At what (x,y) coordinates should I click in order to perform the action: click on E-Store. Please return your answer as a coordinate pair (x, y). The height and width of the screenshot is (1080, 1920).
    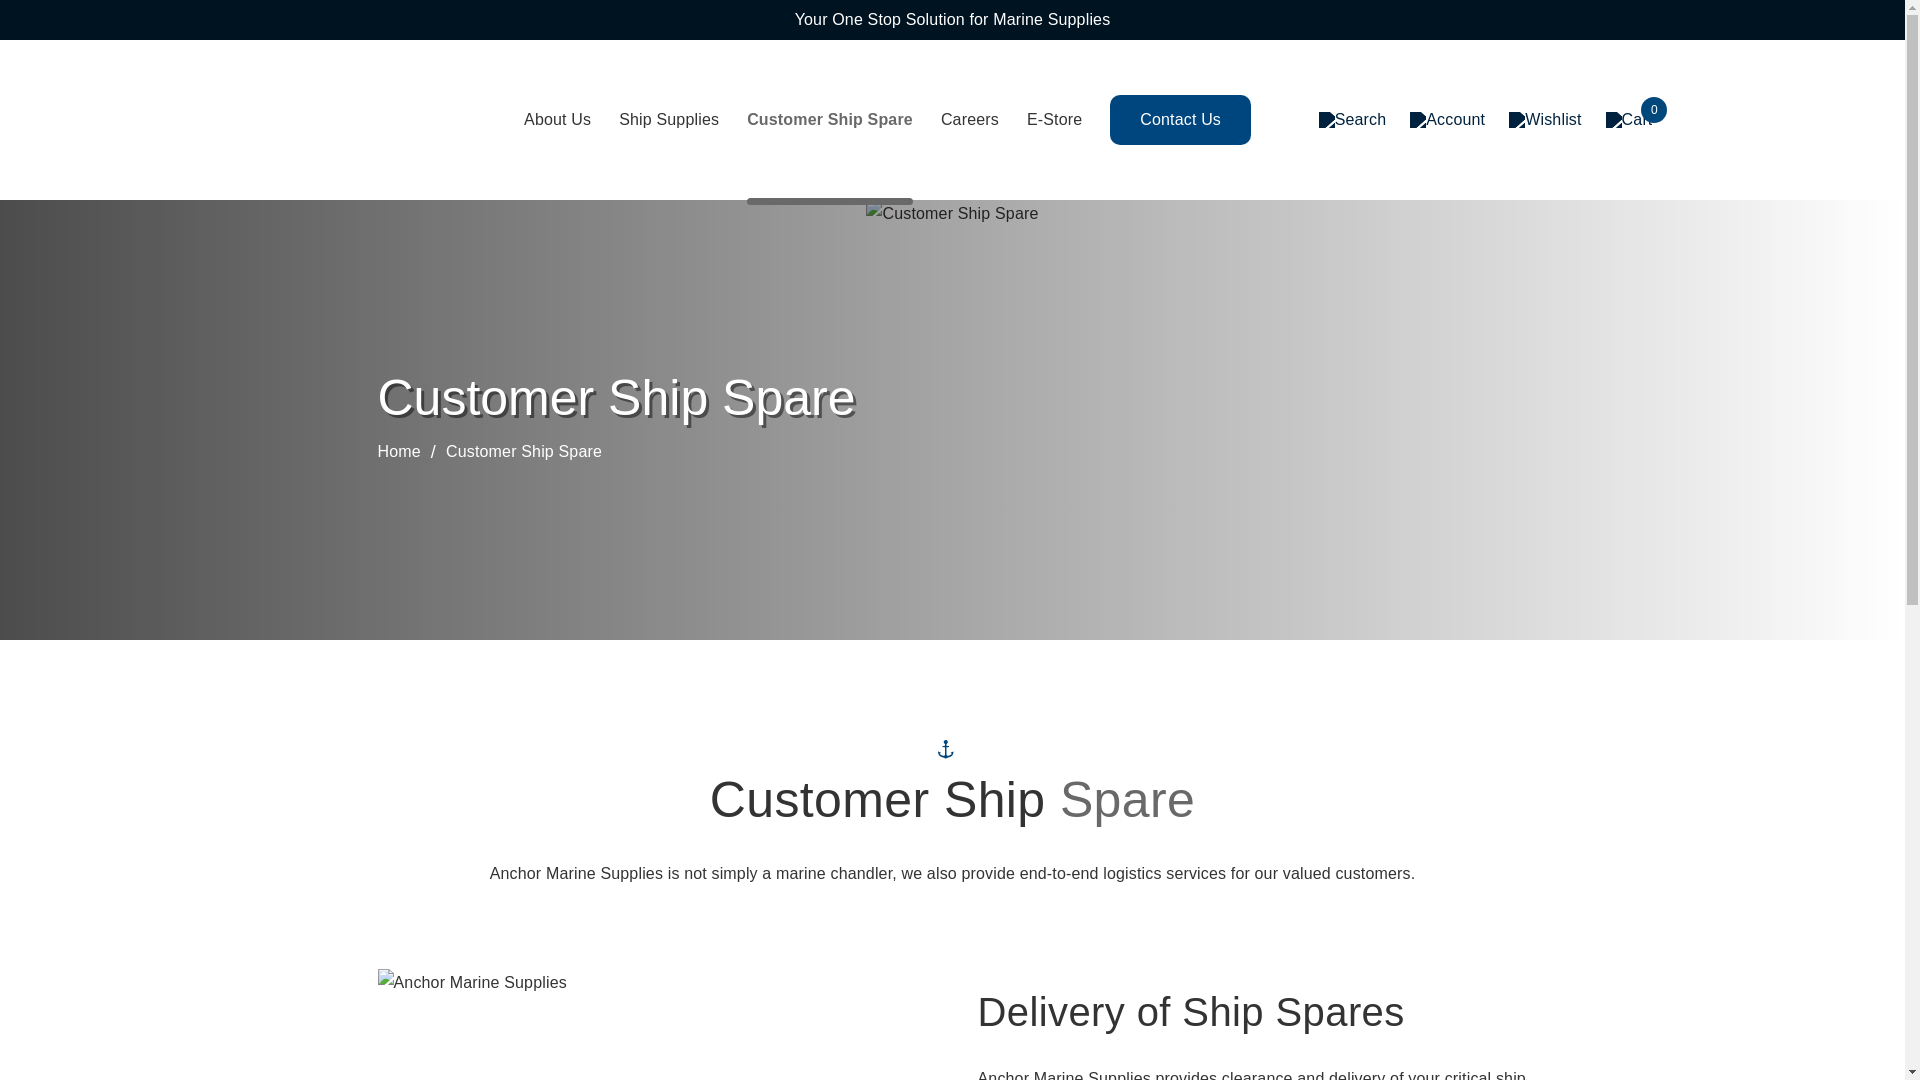
    Looking at the image, I should click on (1054, 119).